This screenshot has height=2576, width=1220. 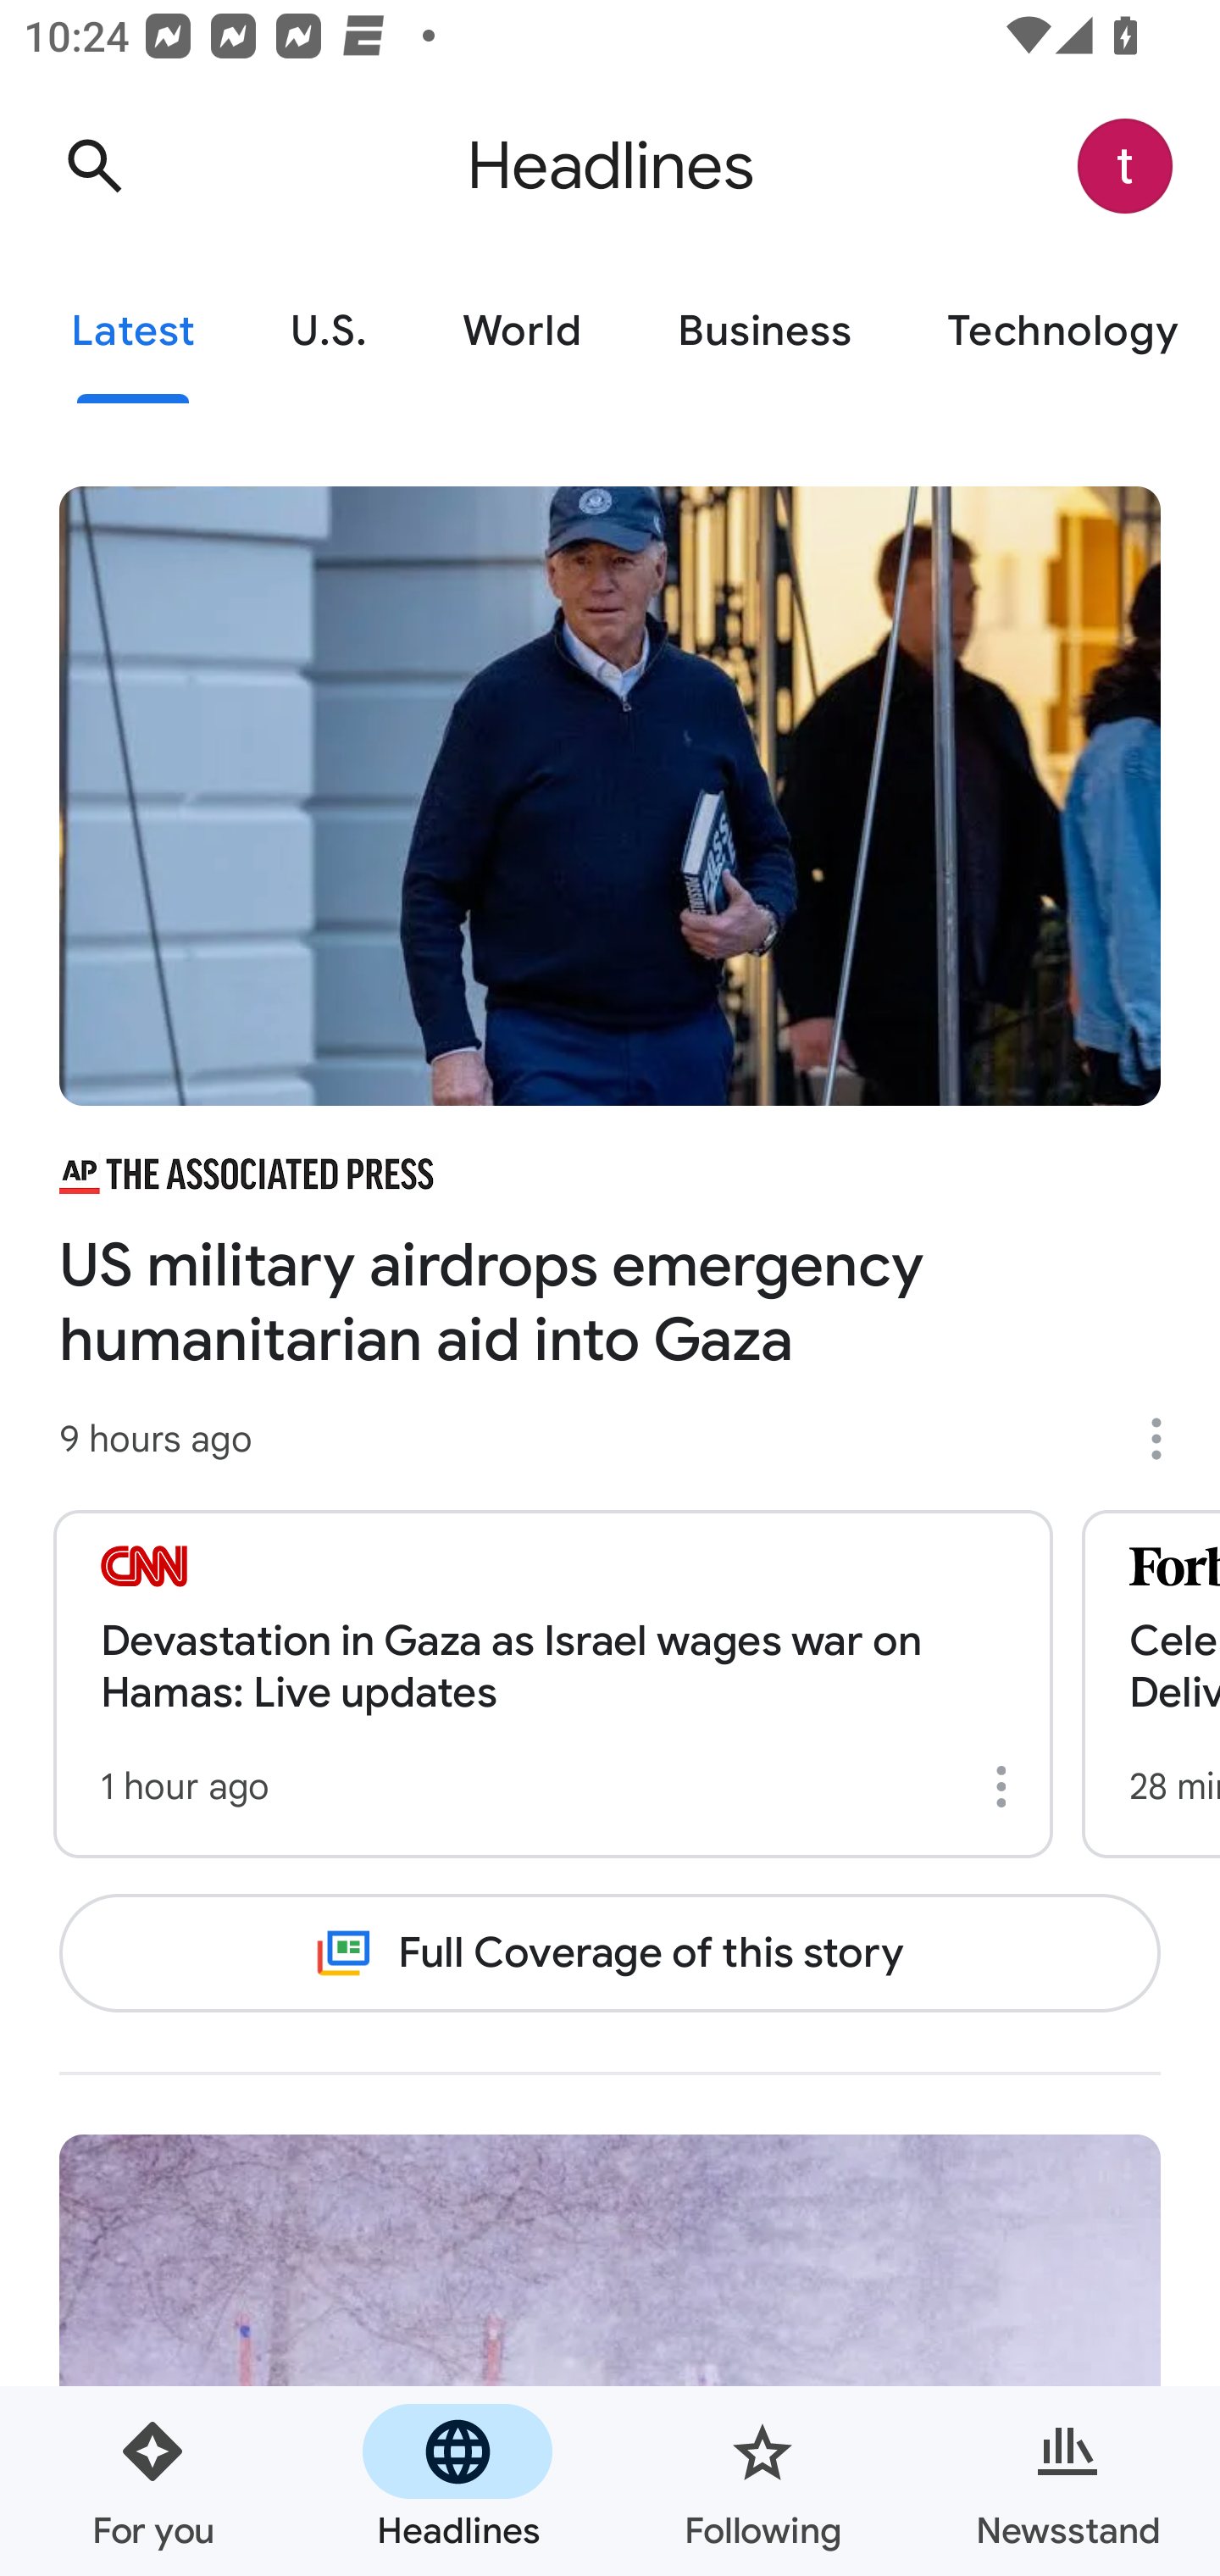 I want to click on U.S., so click(x=329, y=332).